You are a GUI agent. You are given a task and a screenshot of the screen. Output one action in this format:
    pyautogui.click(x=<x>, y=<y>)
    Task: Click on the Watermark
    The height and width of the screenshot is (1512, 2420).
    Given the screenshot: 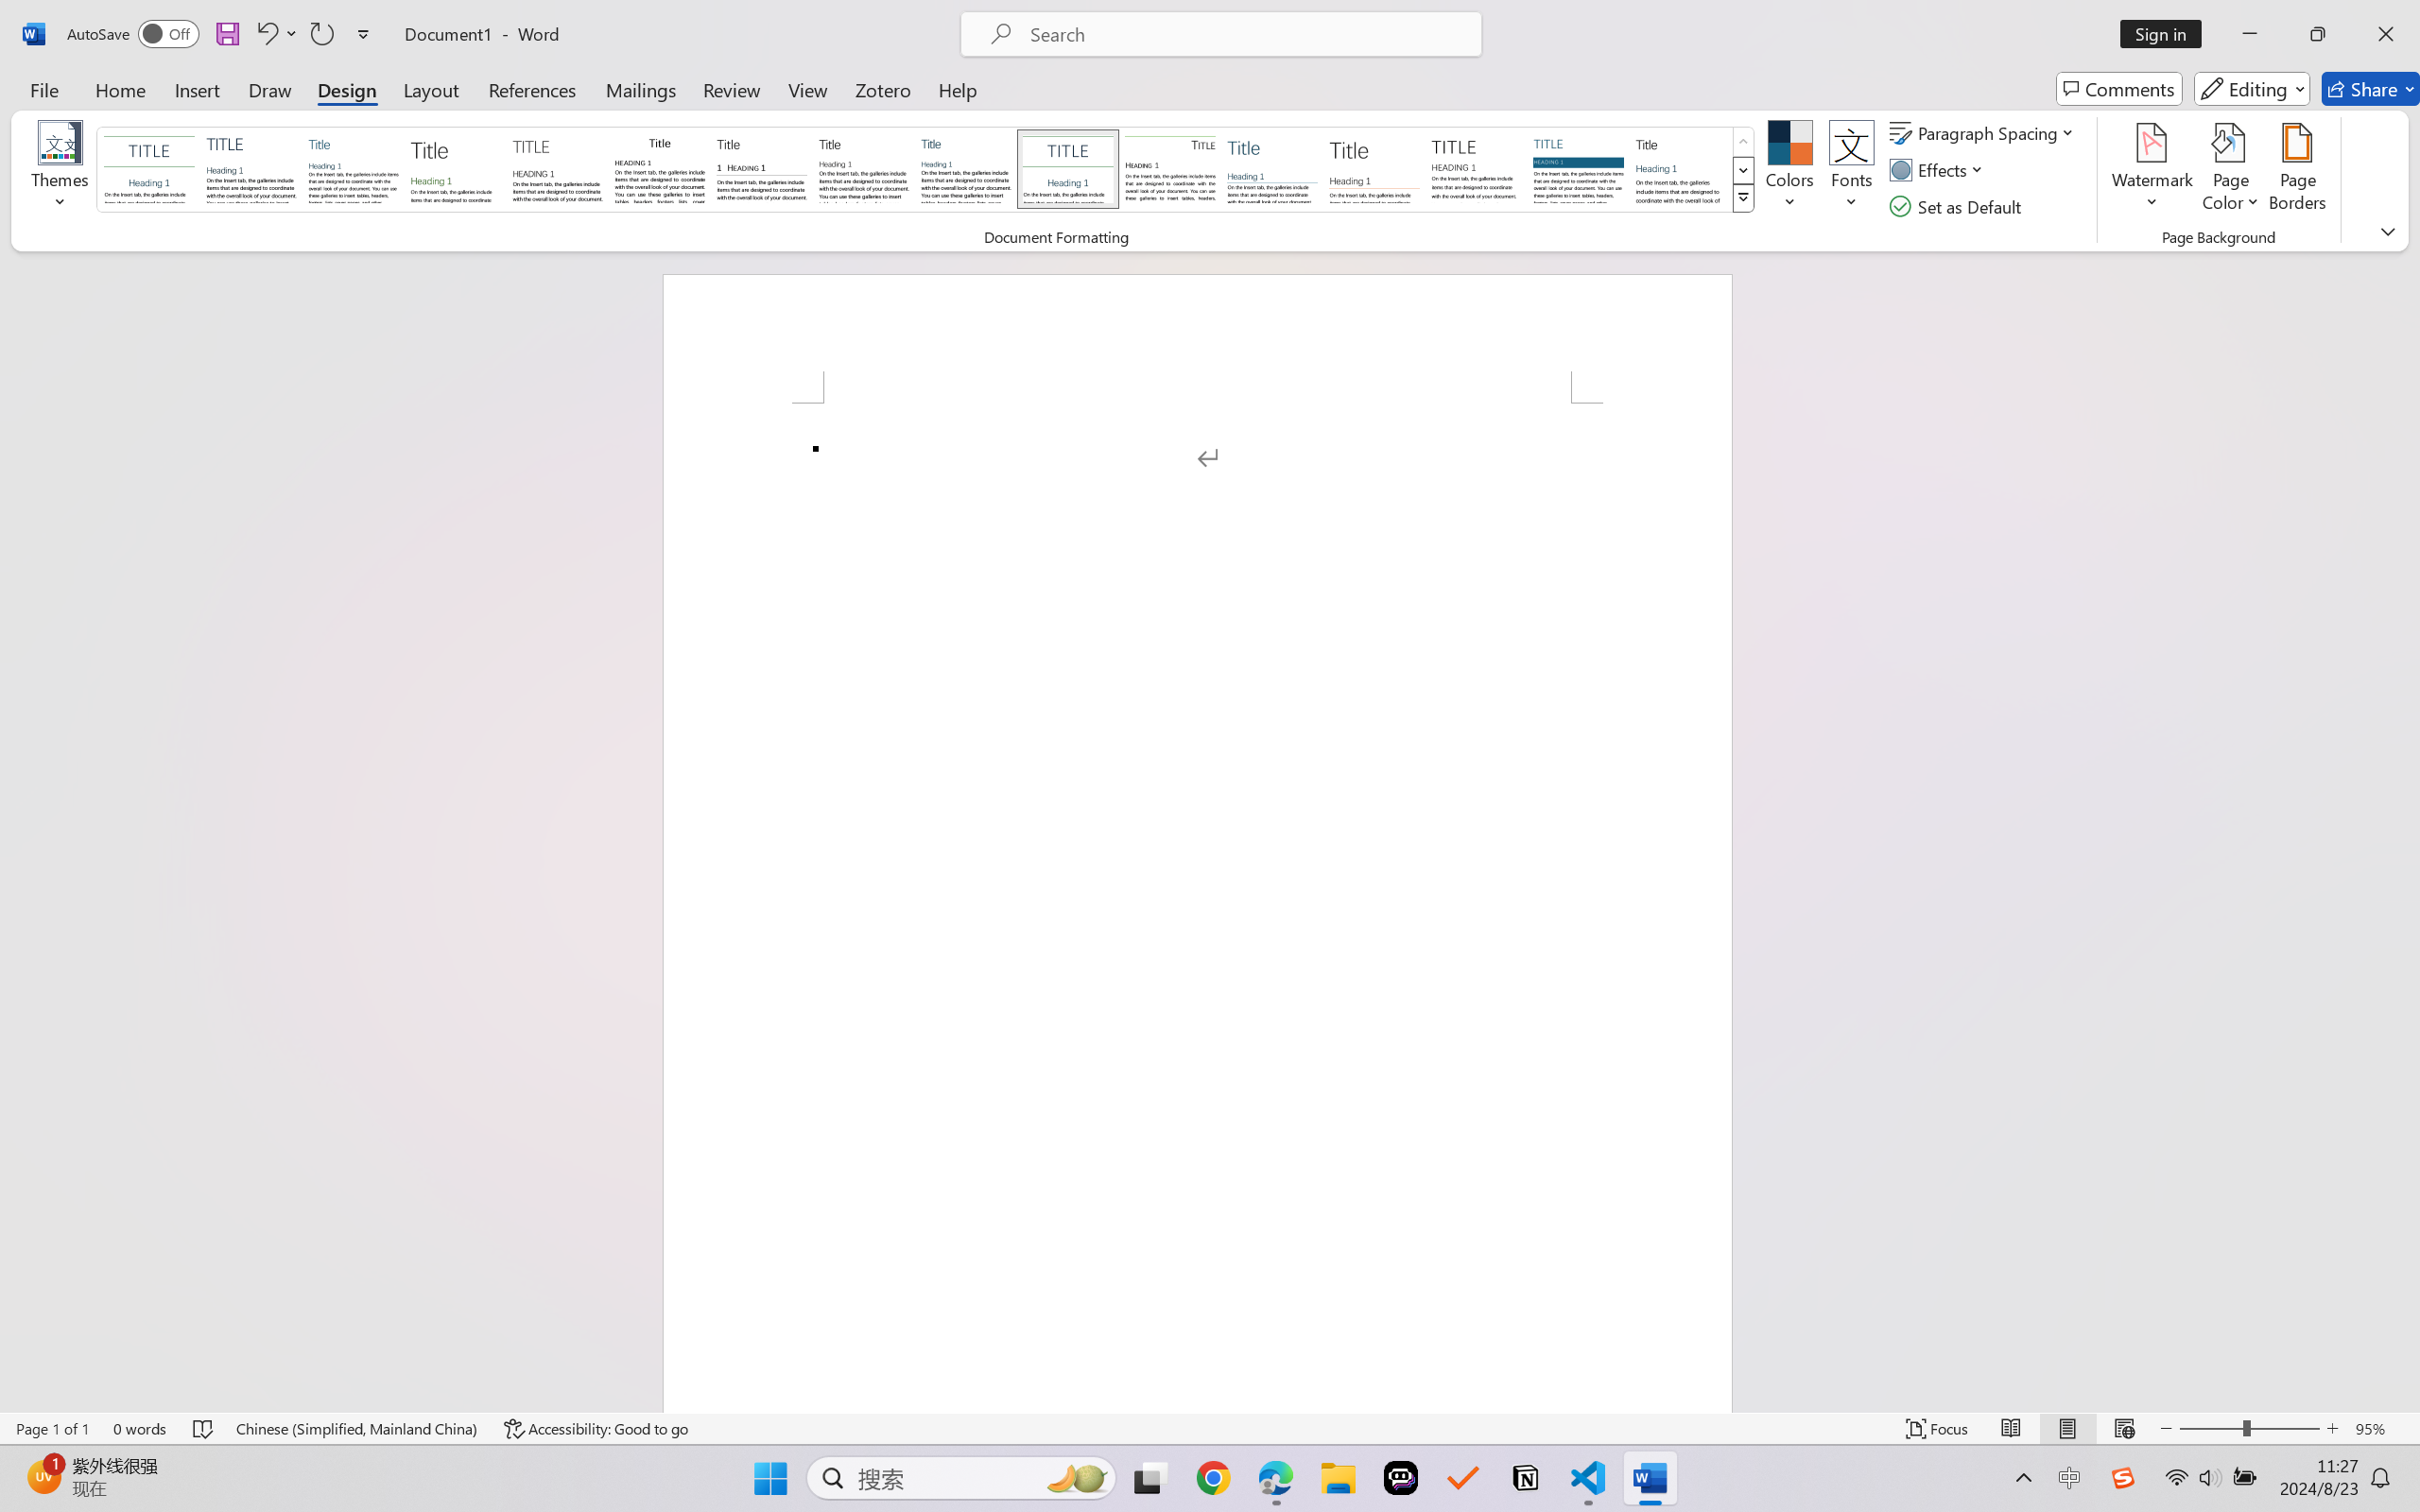 What is the action you would take?
    pyautogui.click(x=2152, y=170)
    